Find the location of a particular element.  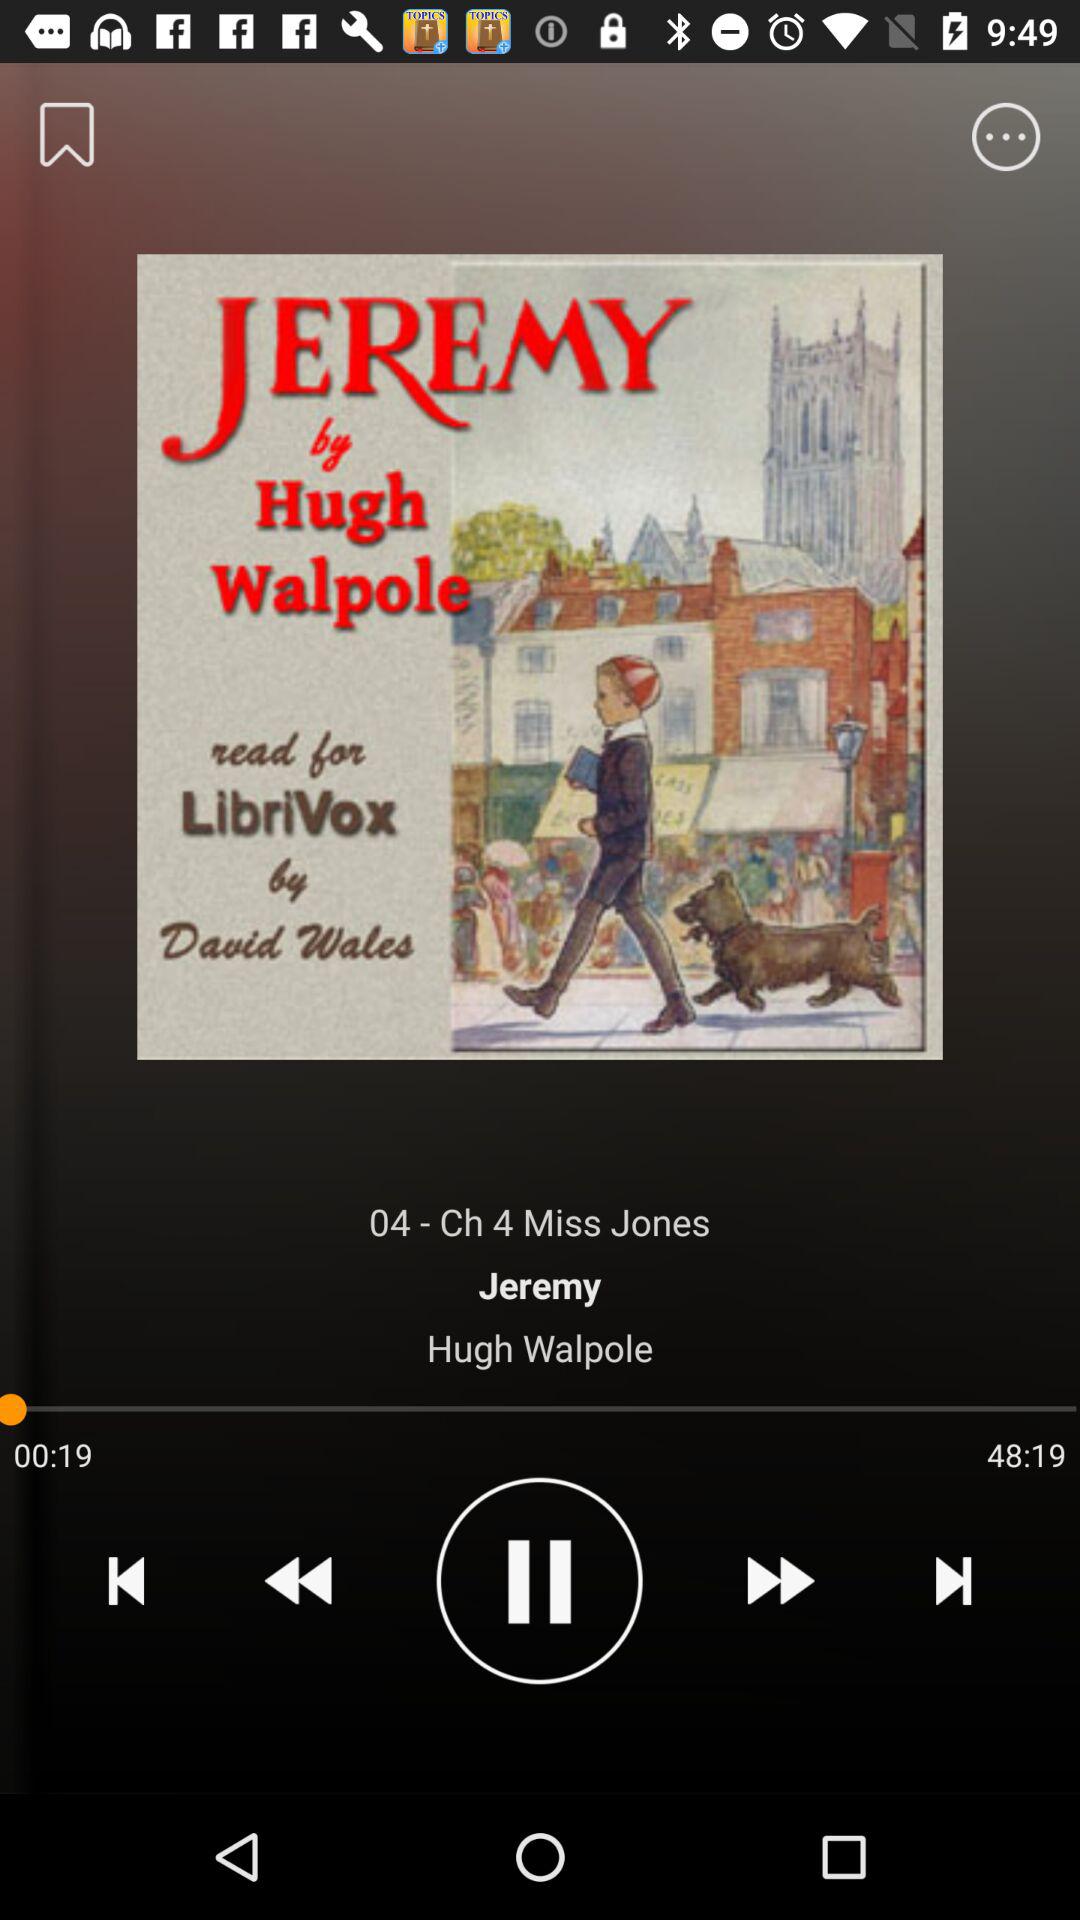

press icon below the 04 ch 4 item is located at coordinates (540, 1284).